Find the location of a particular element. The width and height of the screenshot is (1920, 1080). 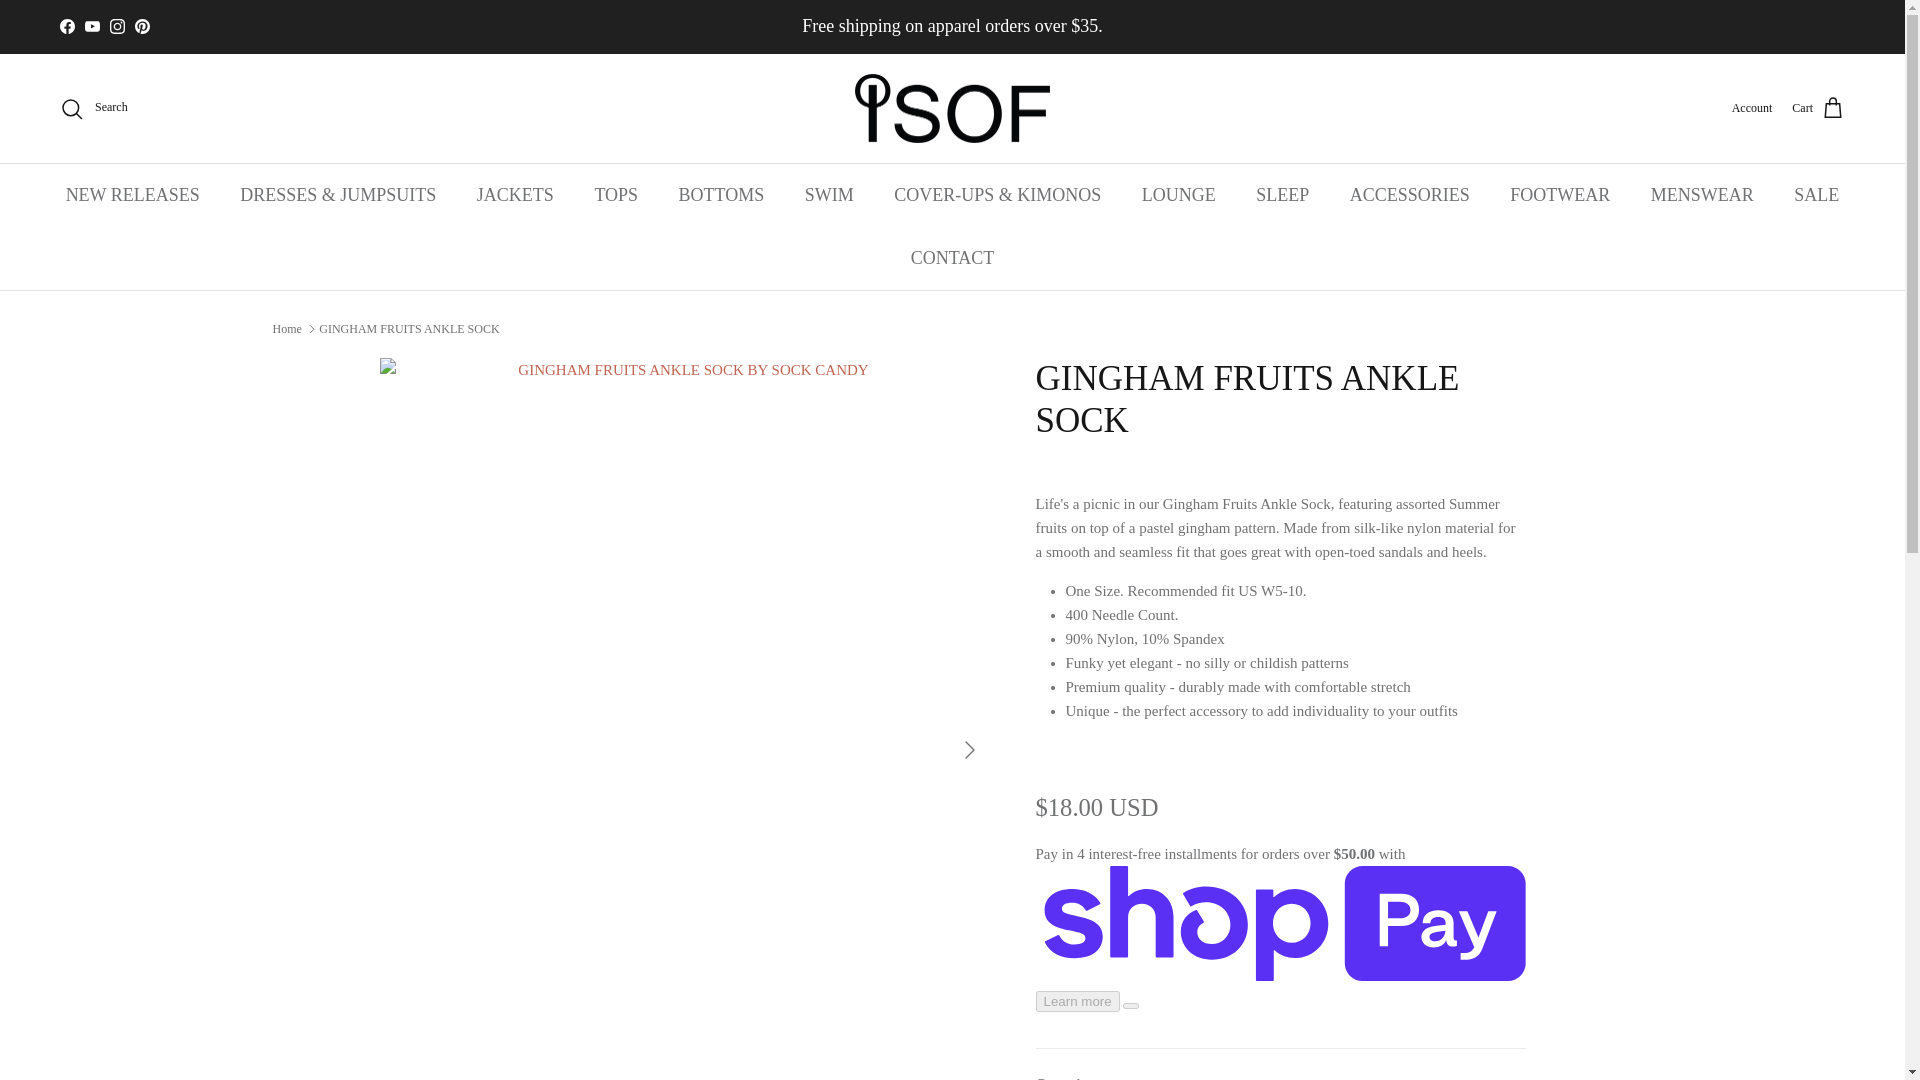

YouTube is located at coordinates (92, 26).